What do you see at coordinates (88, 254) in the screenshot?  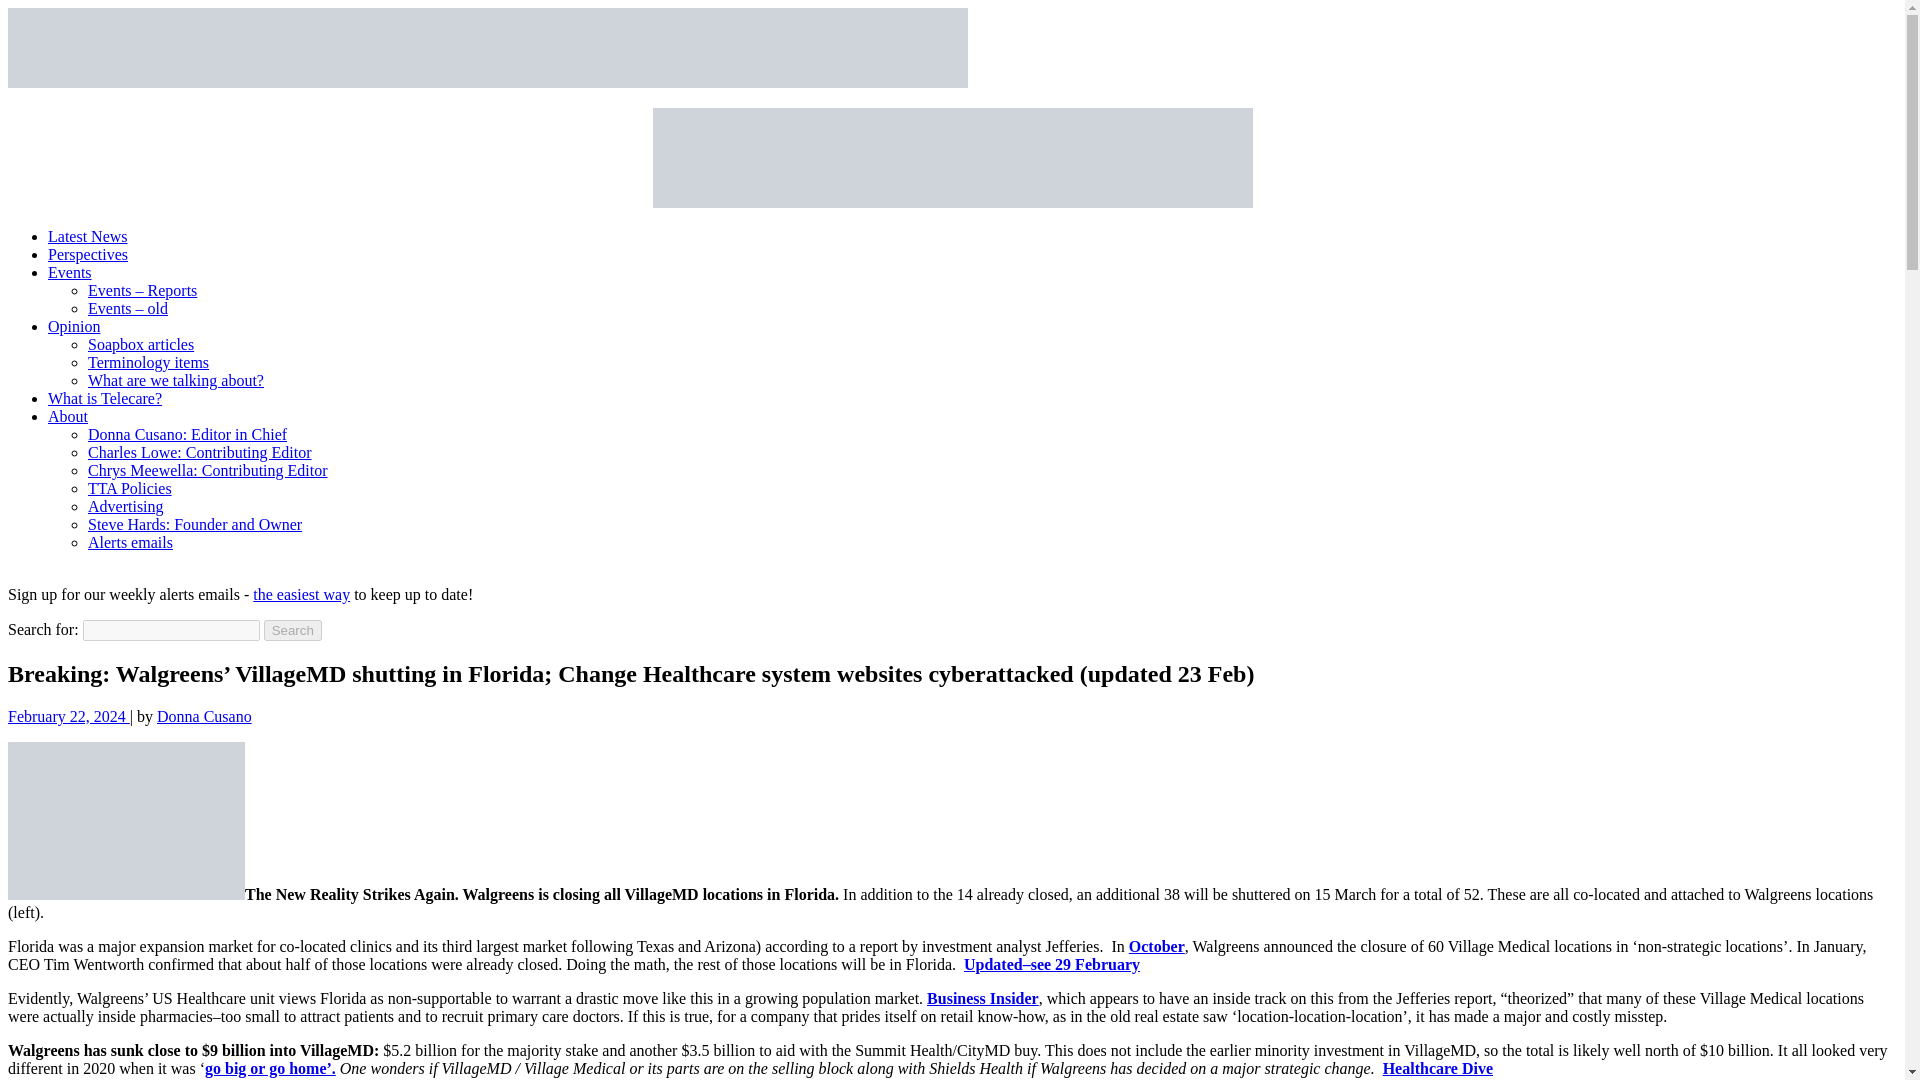 I see `Perspectives` at bounding box center [88, 254].